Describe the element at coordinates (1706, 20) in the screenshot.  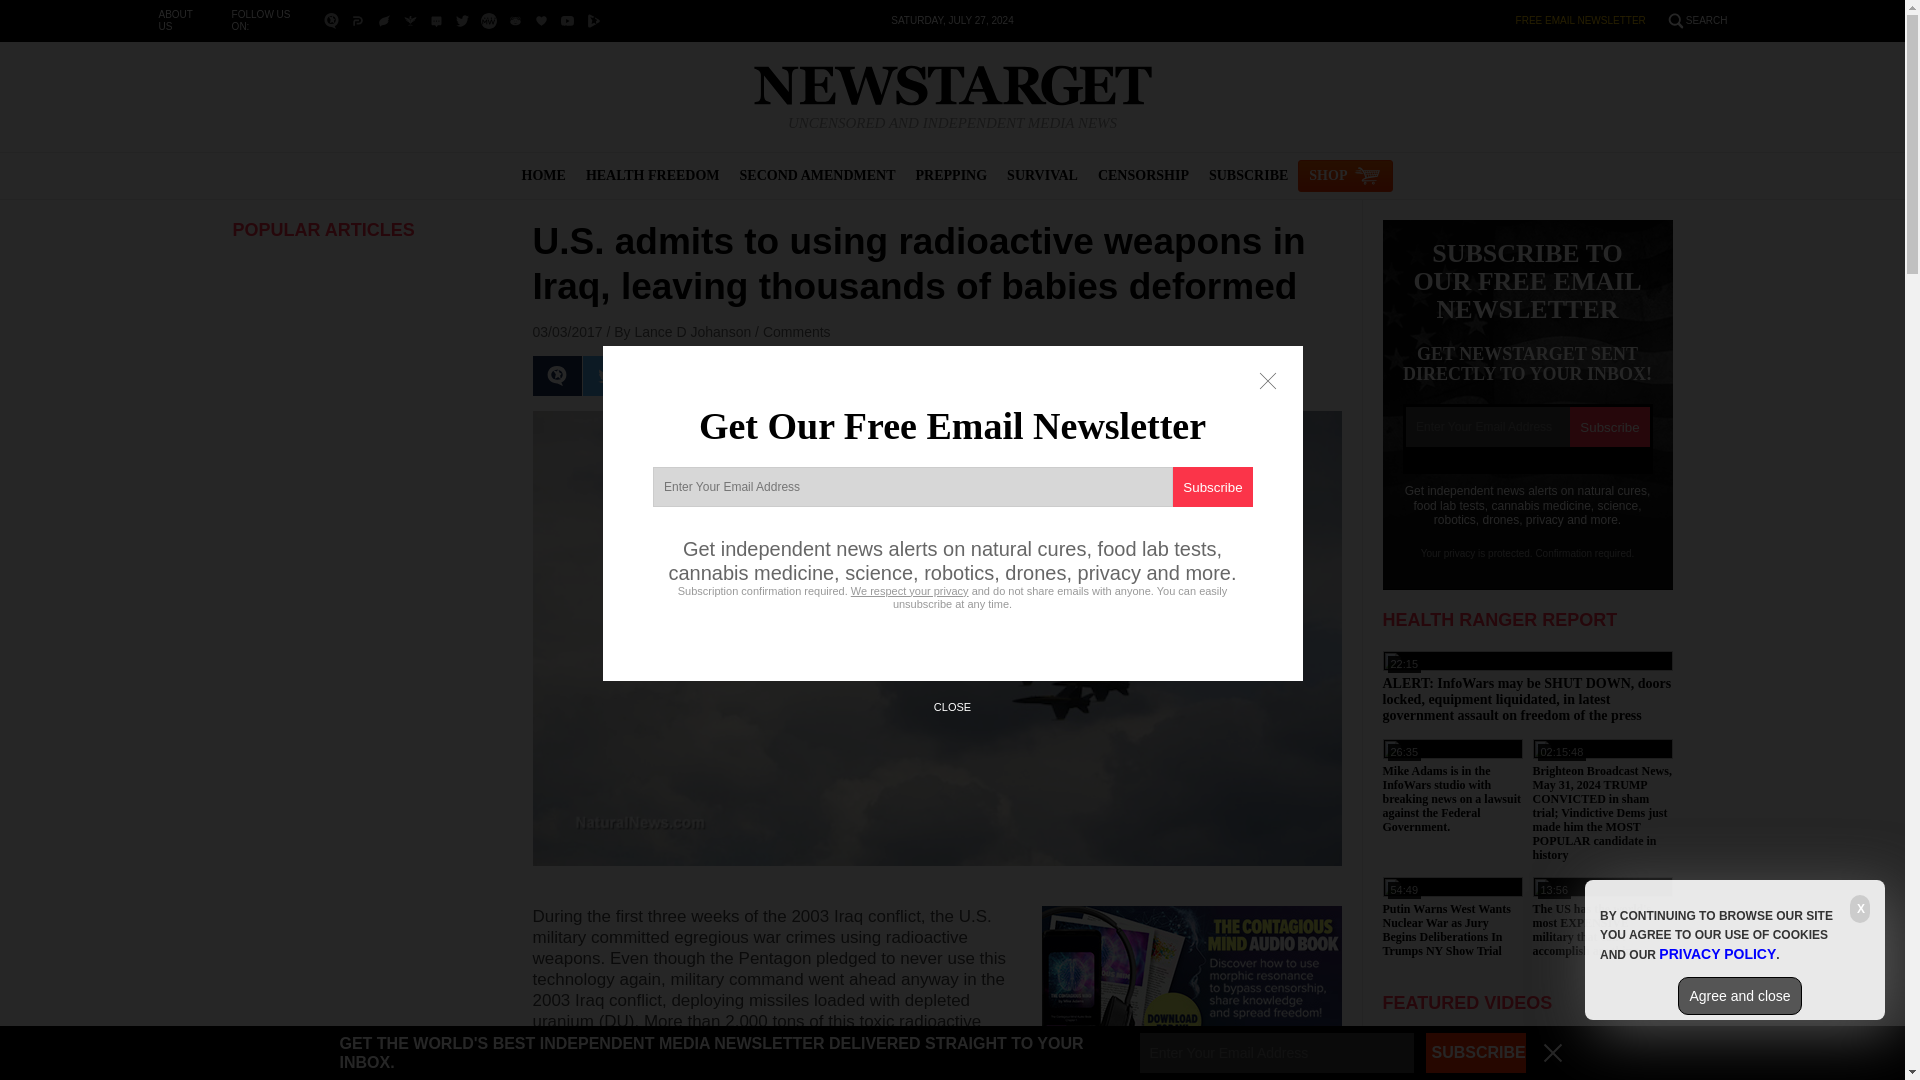
I see `SEARCH` at that location.